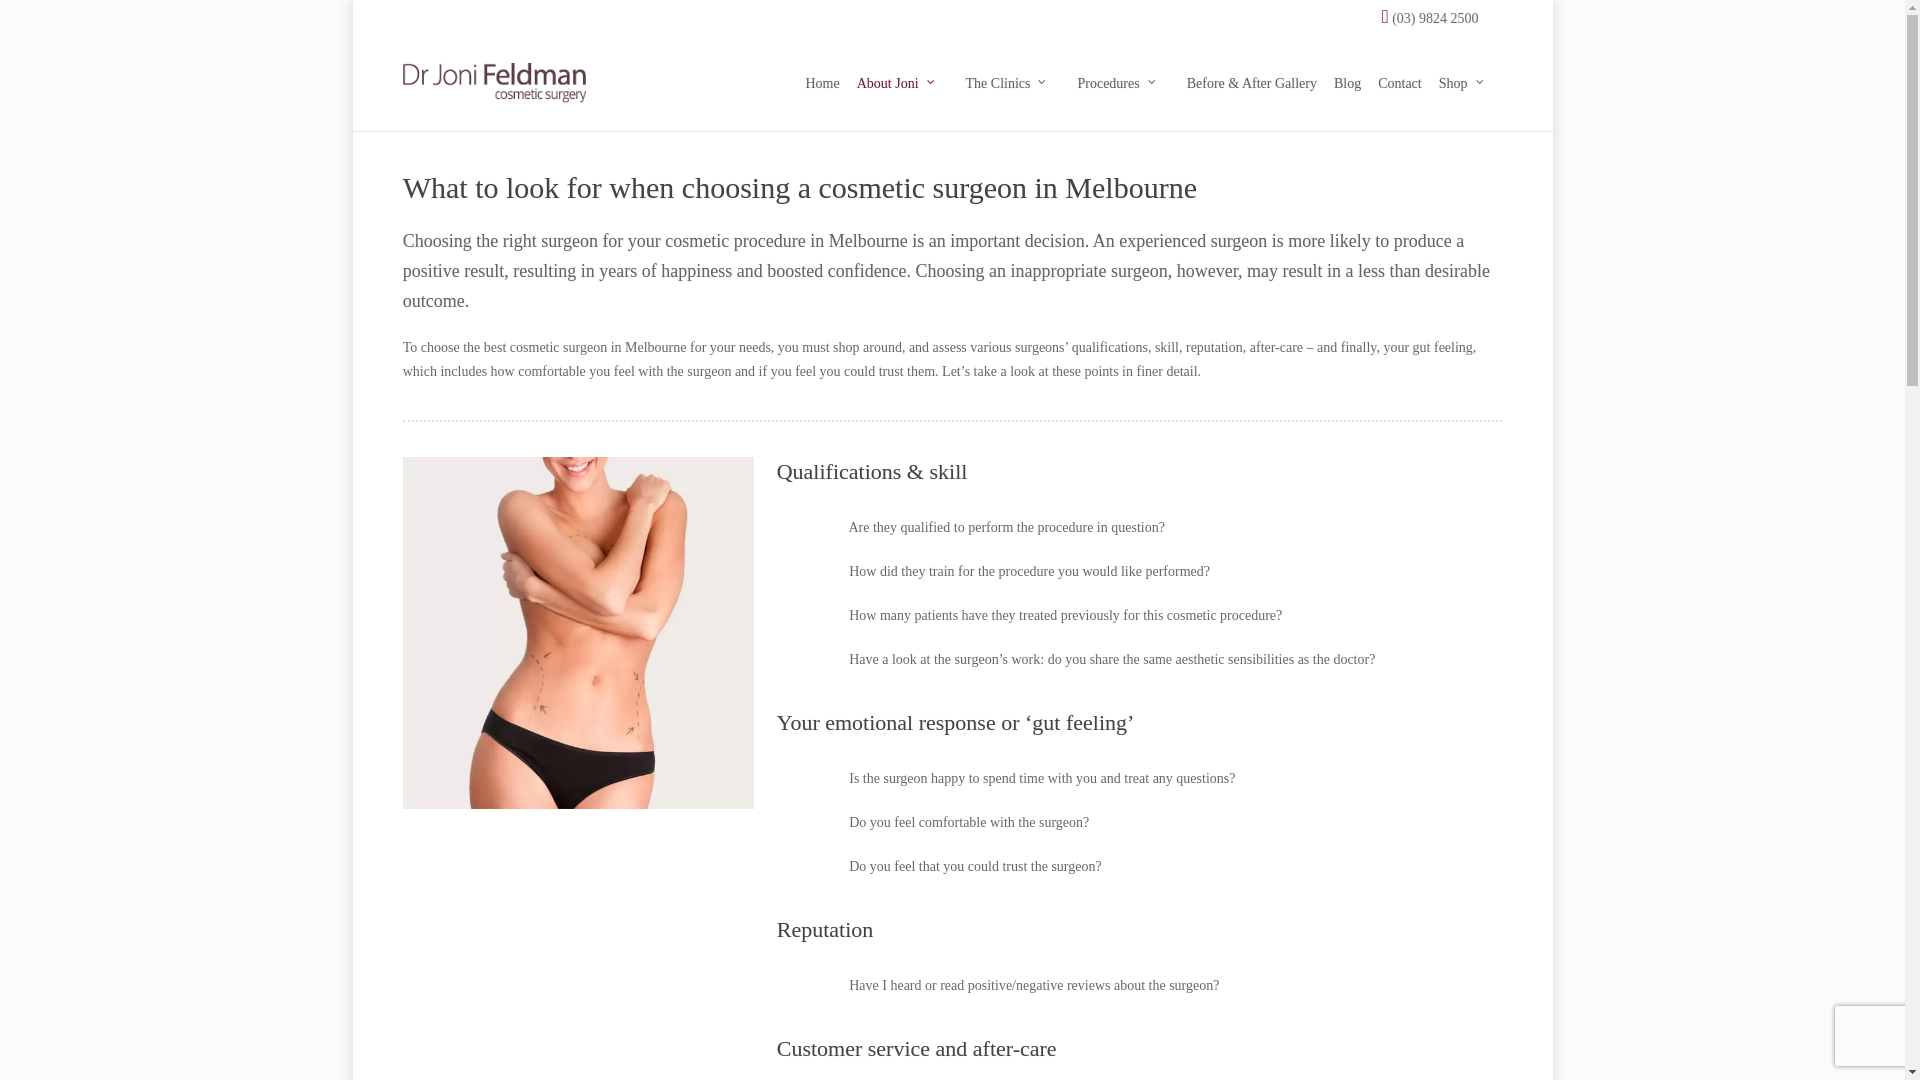  What do you see at coordinates (1465, 84) in the screenshot?
I see `Shop` at bounding box center [1465, 84].